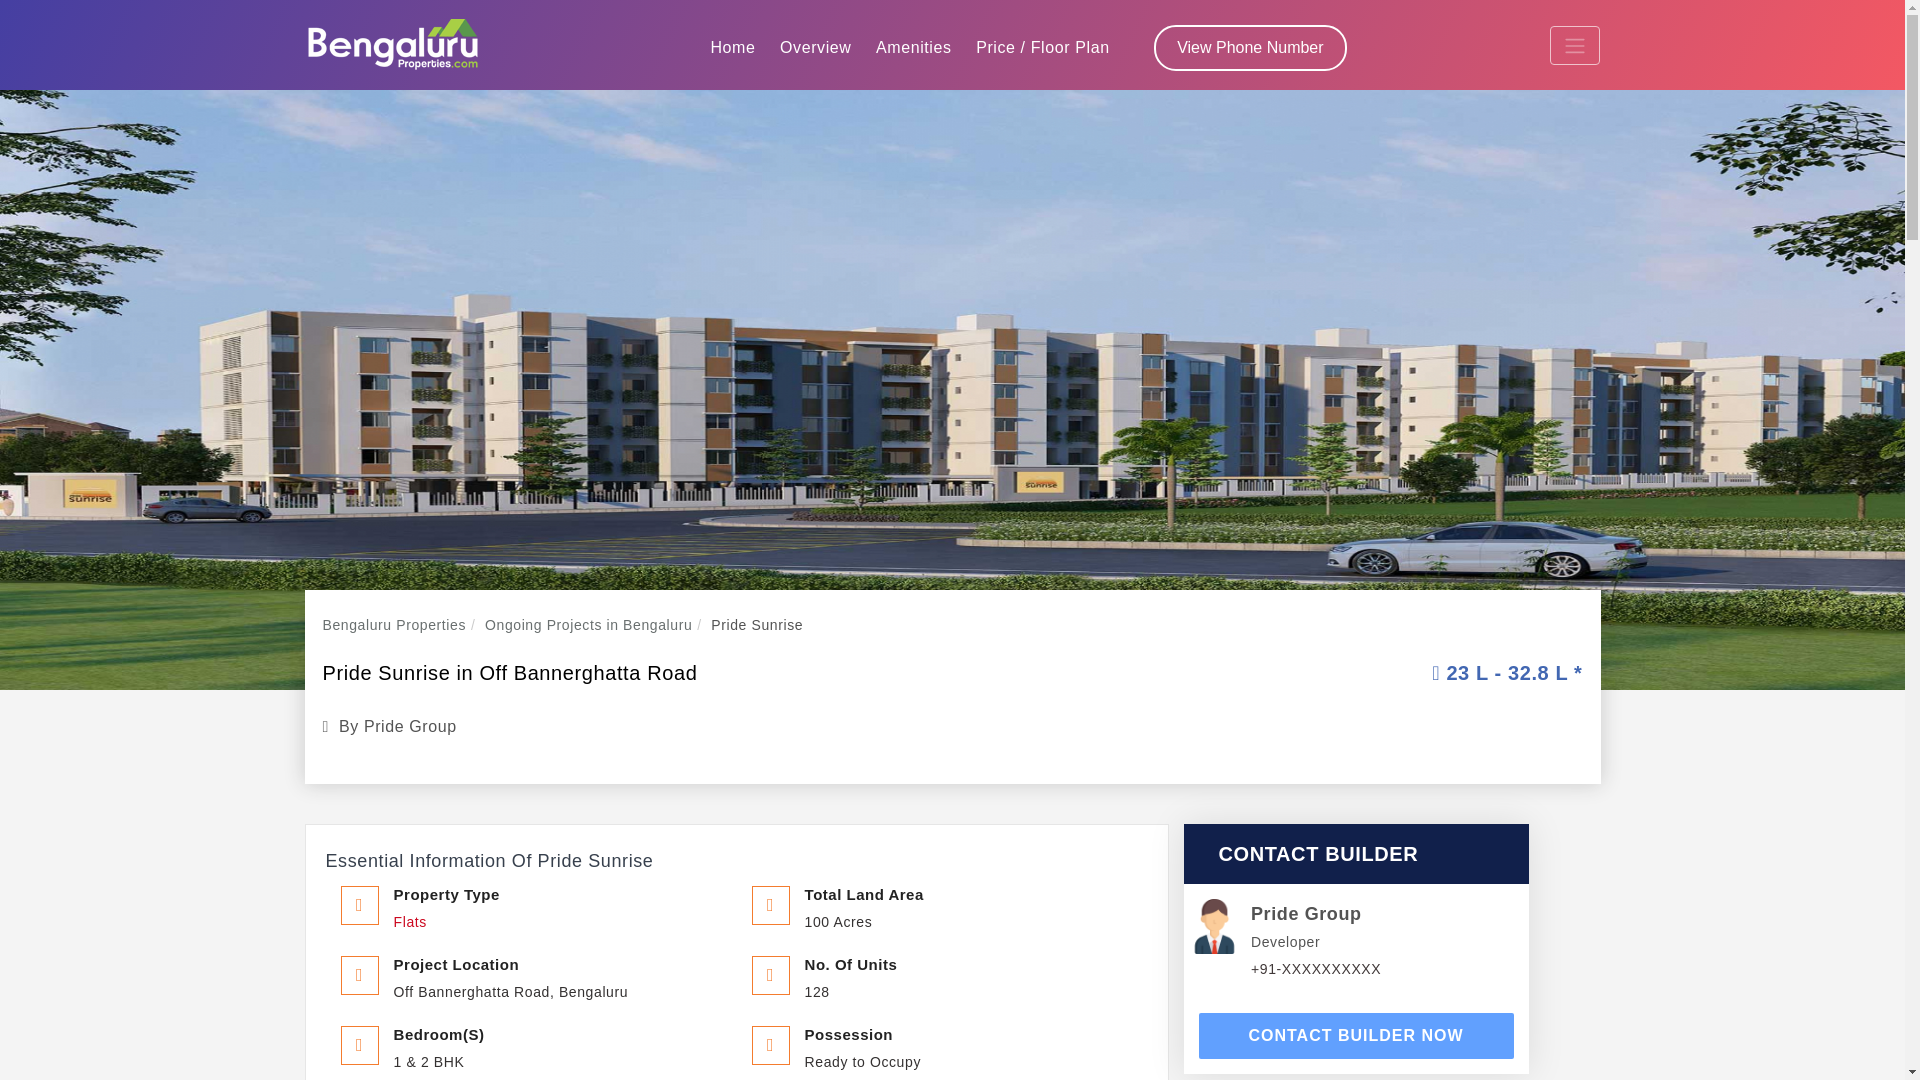  Describe the element at coordinates (410, 921) in the screenshot. I see `Flats for sale in Off Bannerghatta Road` at that location.